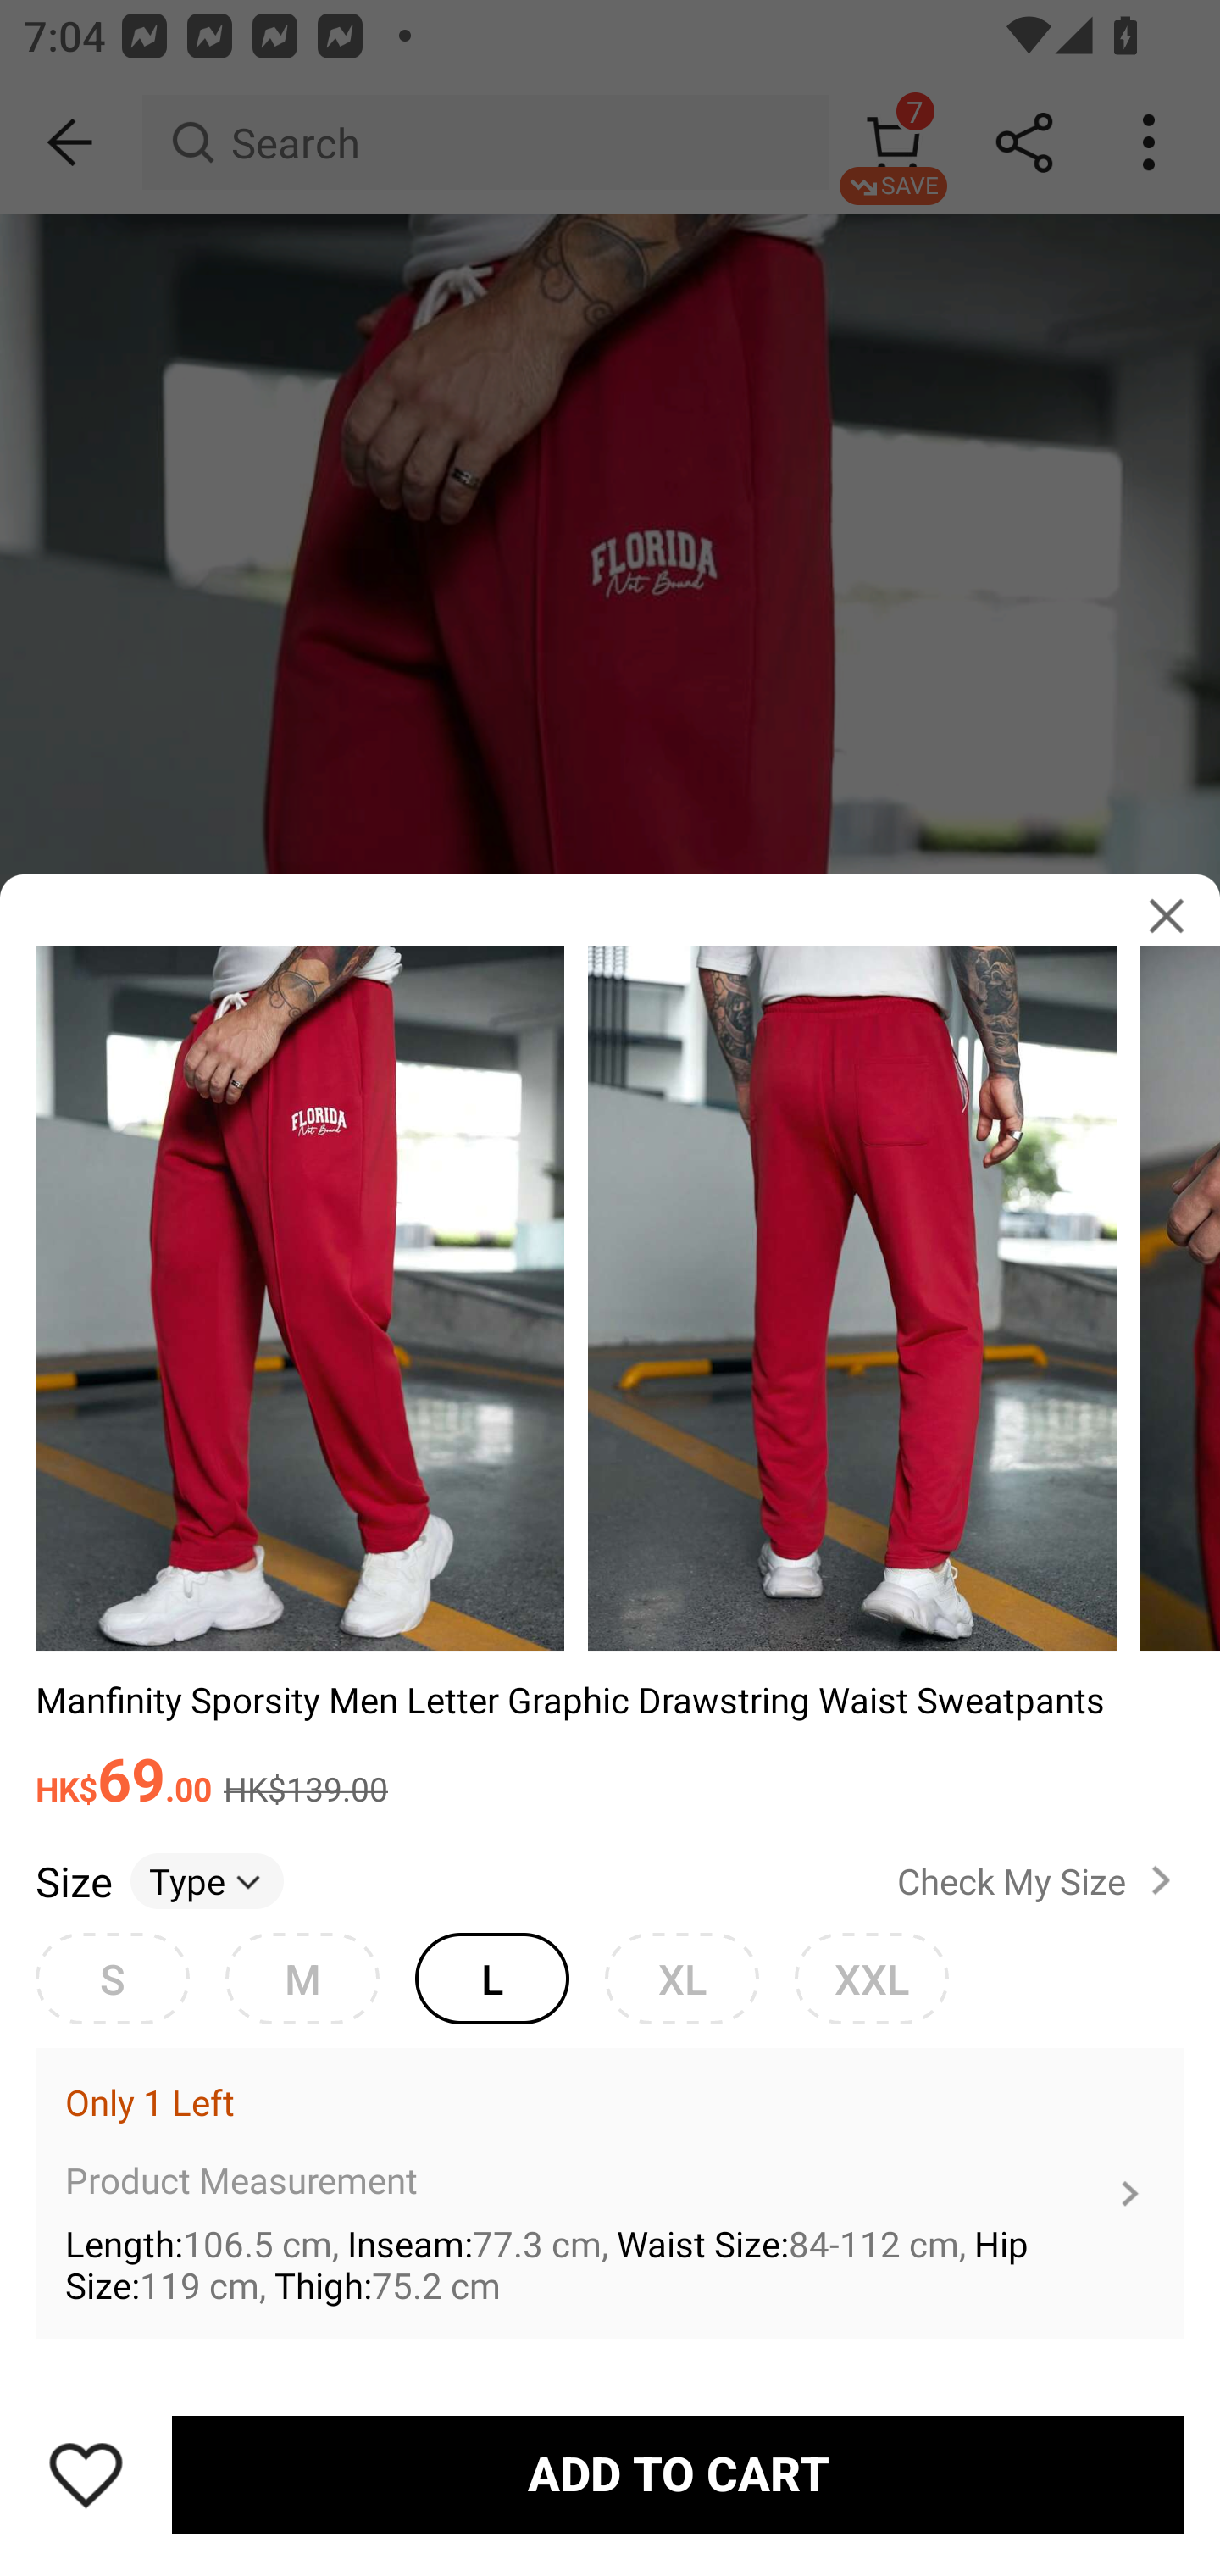 The width and height of the screenshot is (1220, 2576). Describe the element at coordinates (302, 1978) in the screenshot. I see `M` at that location.